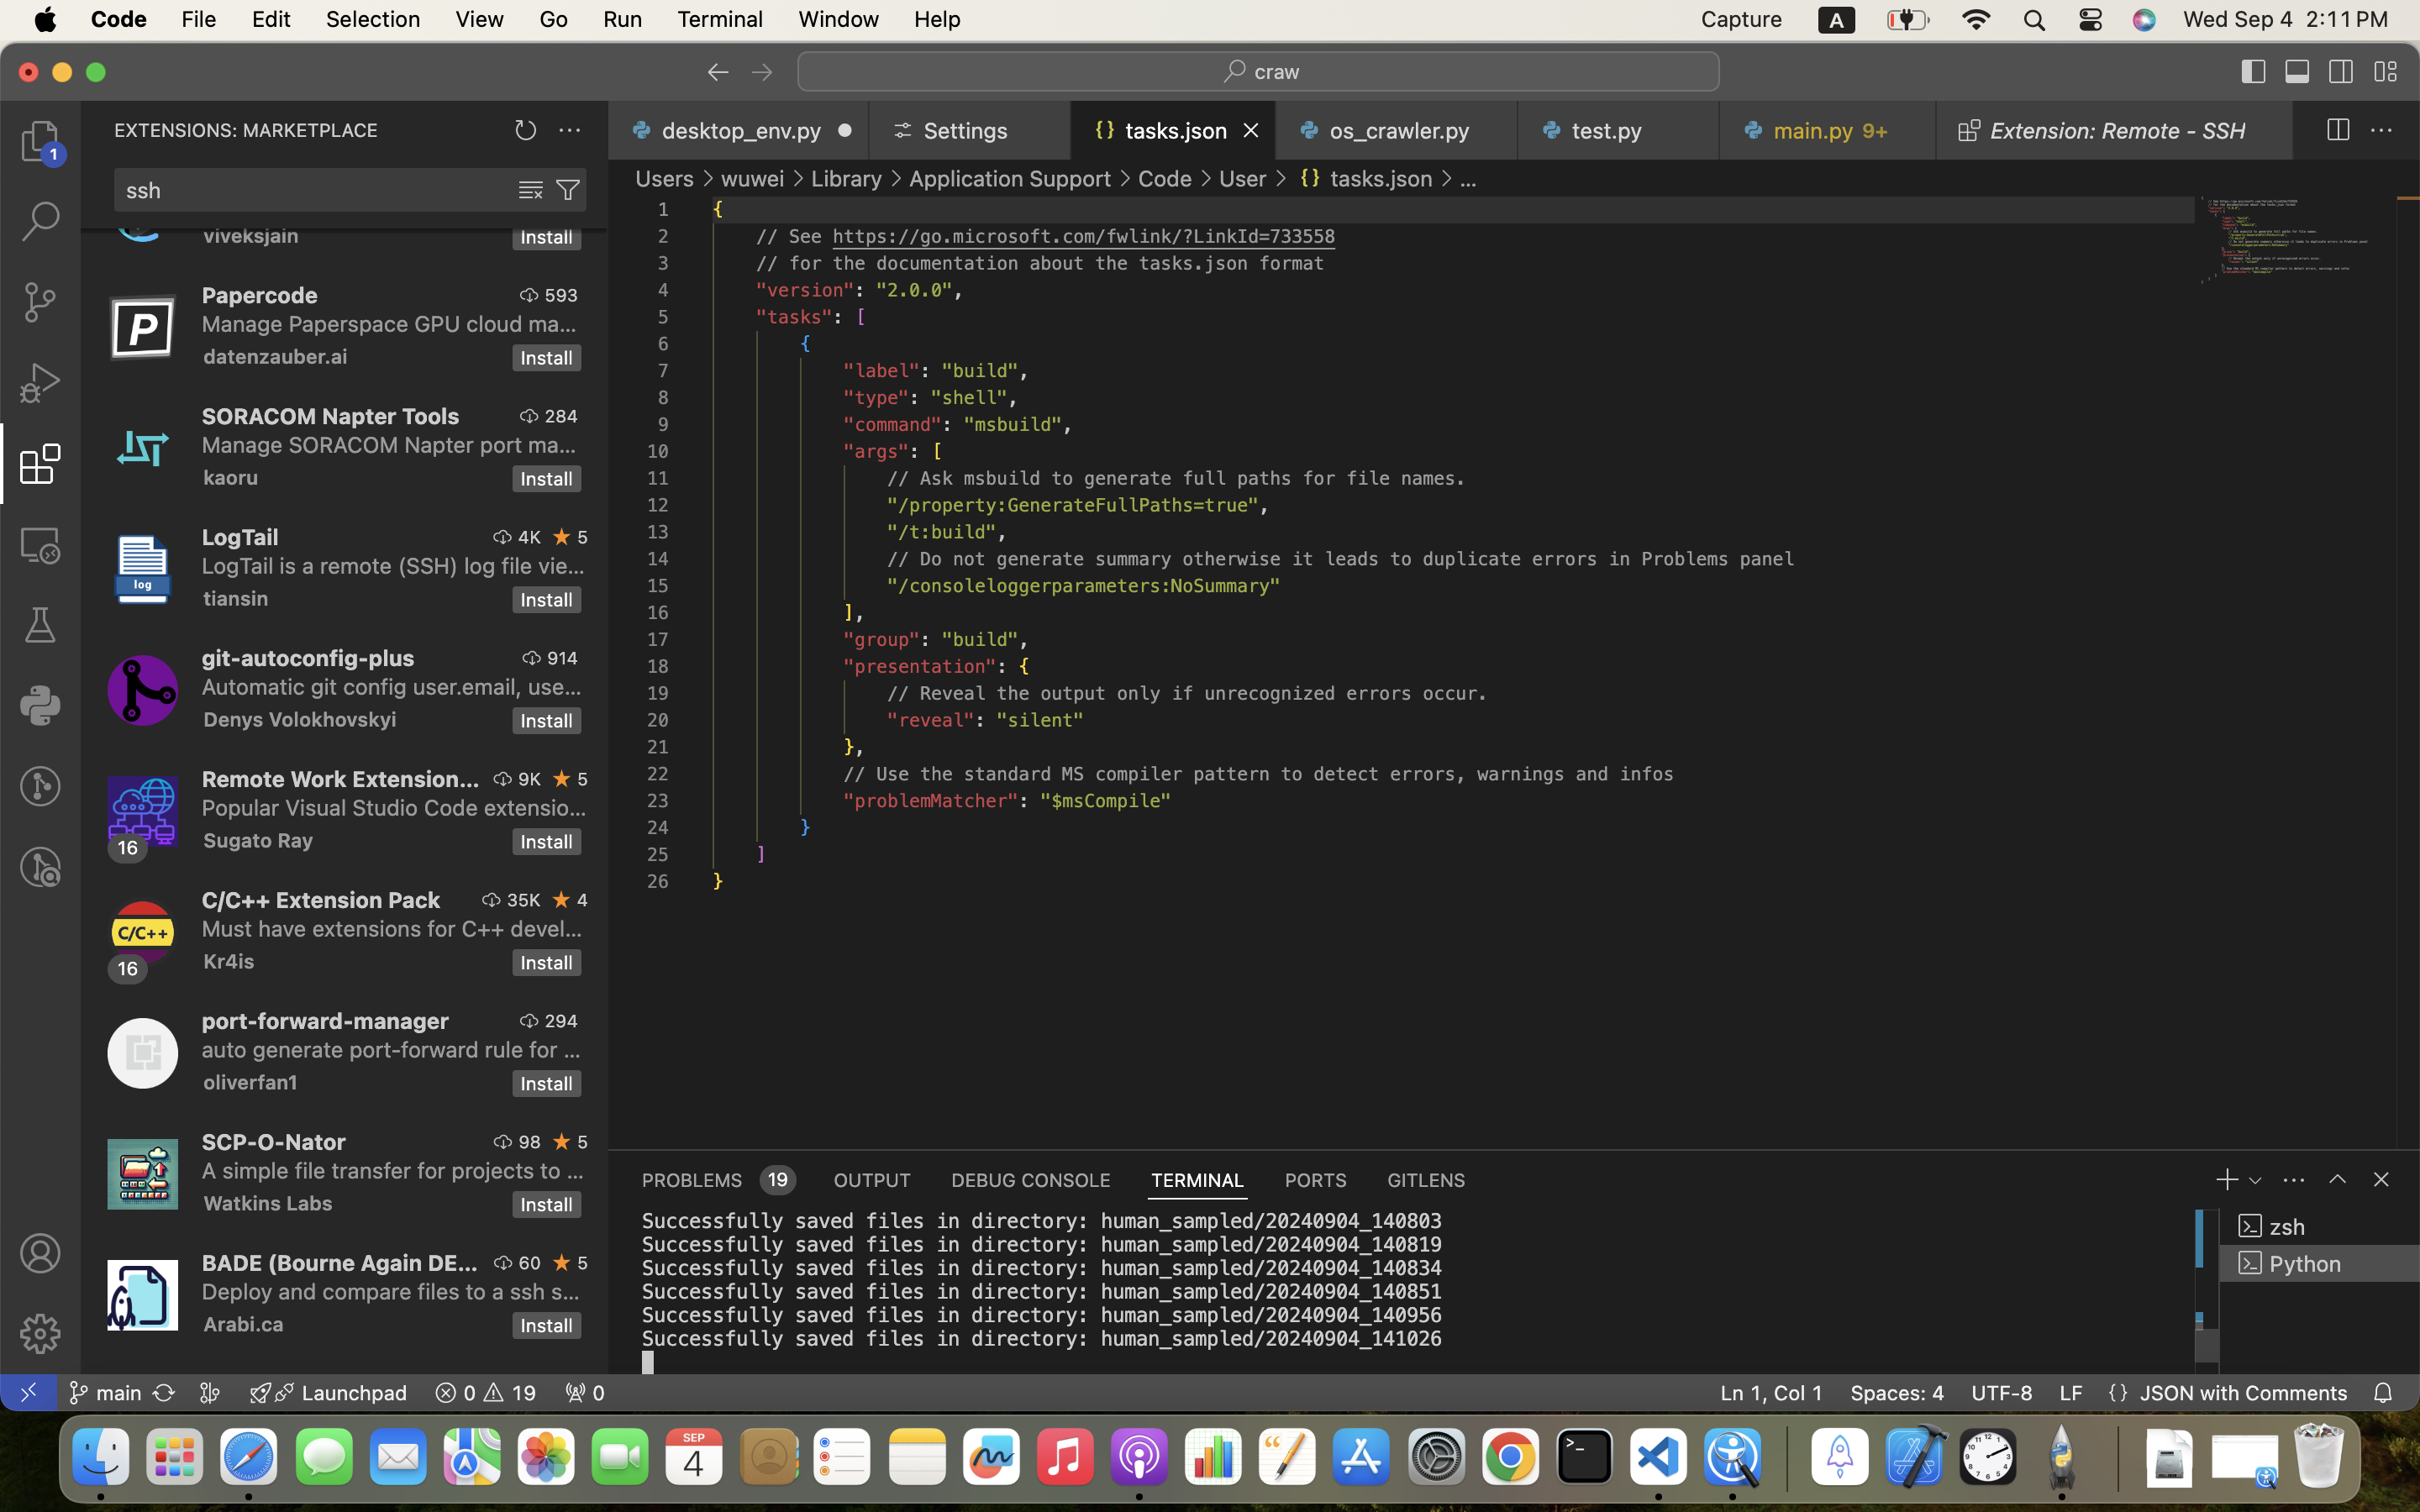 This screenshot has width=2420, height=1512. Describe the element at coordinates (244, 1324) in the screenshot. I see `Arabi.ca` at that location.